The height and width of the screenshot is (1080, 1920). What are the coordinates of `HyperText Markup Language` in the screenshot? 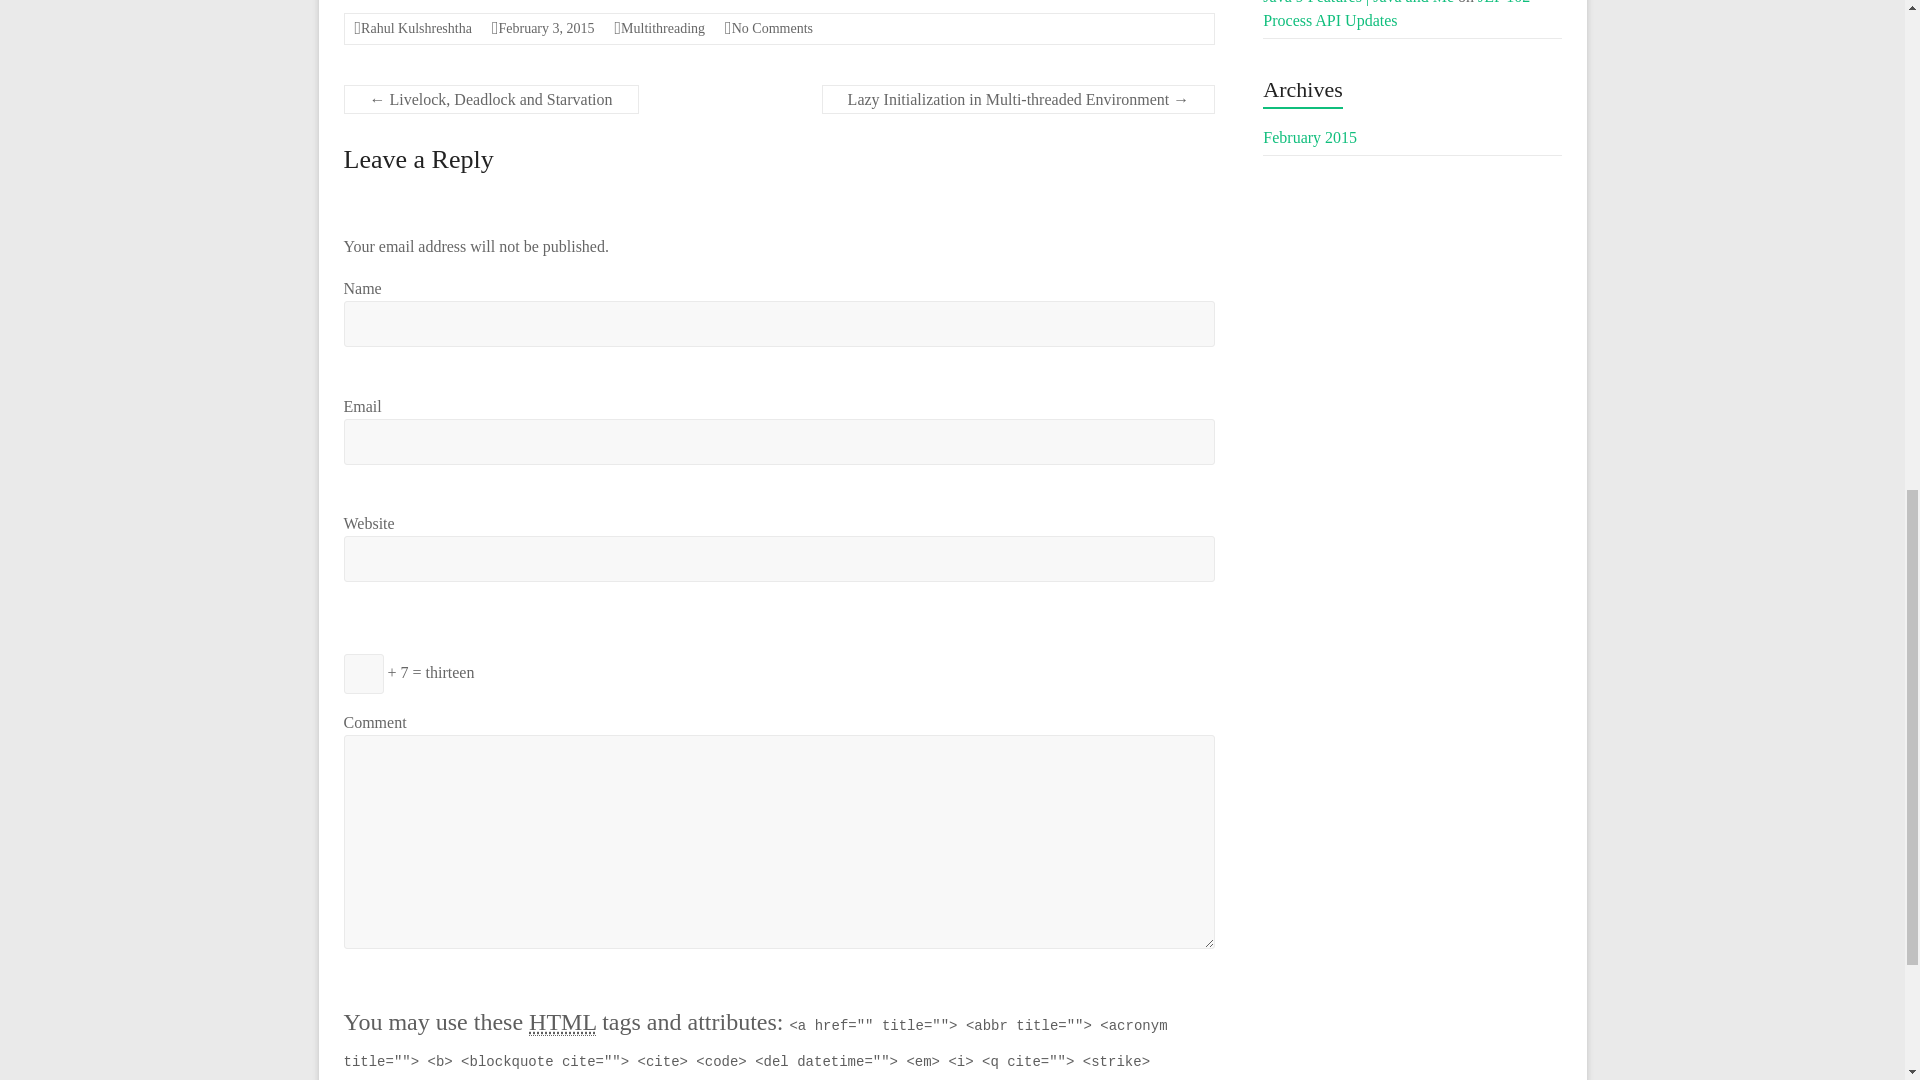 It's located at (562, 1022).